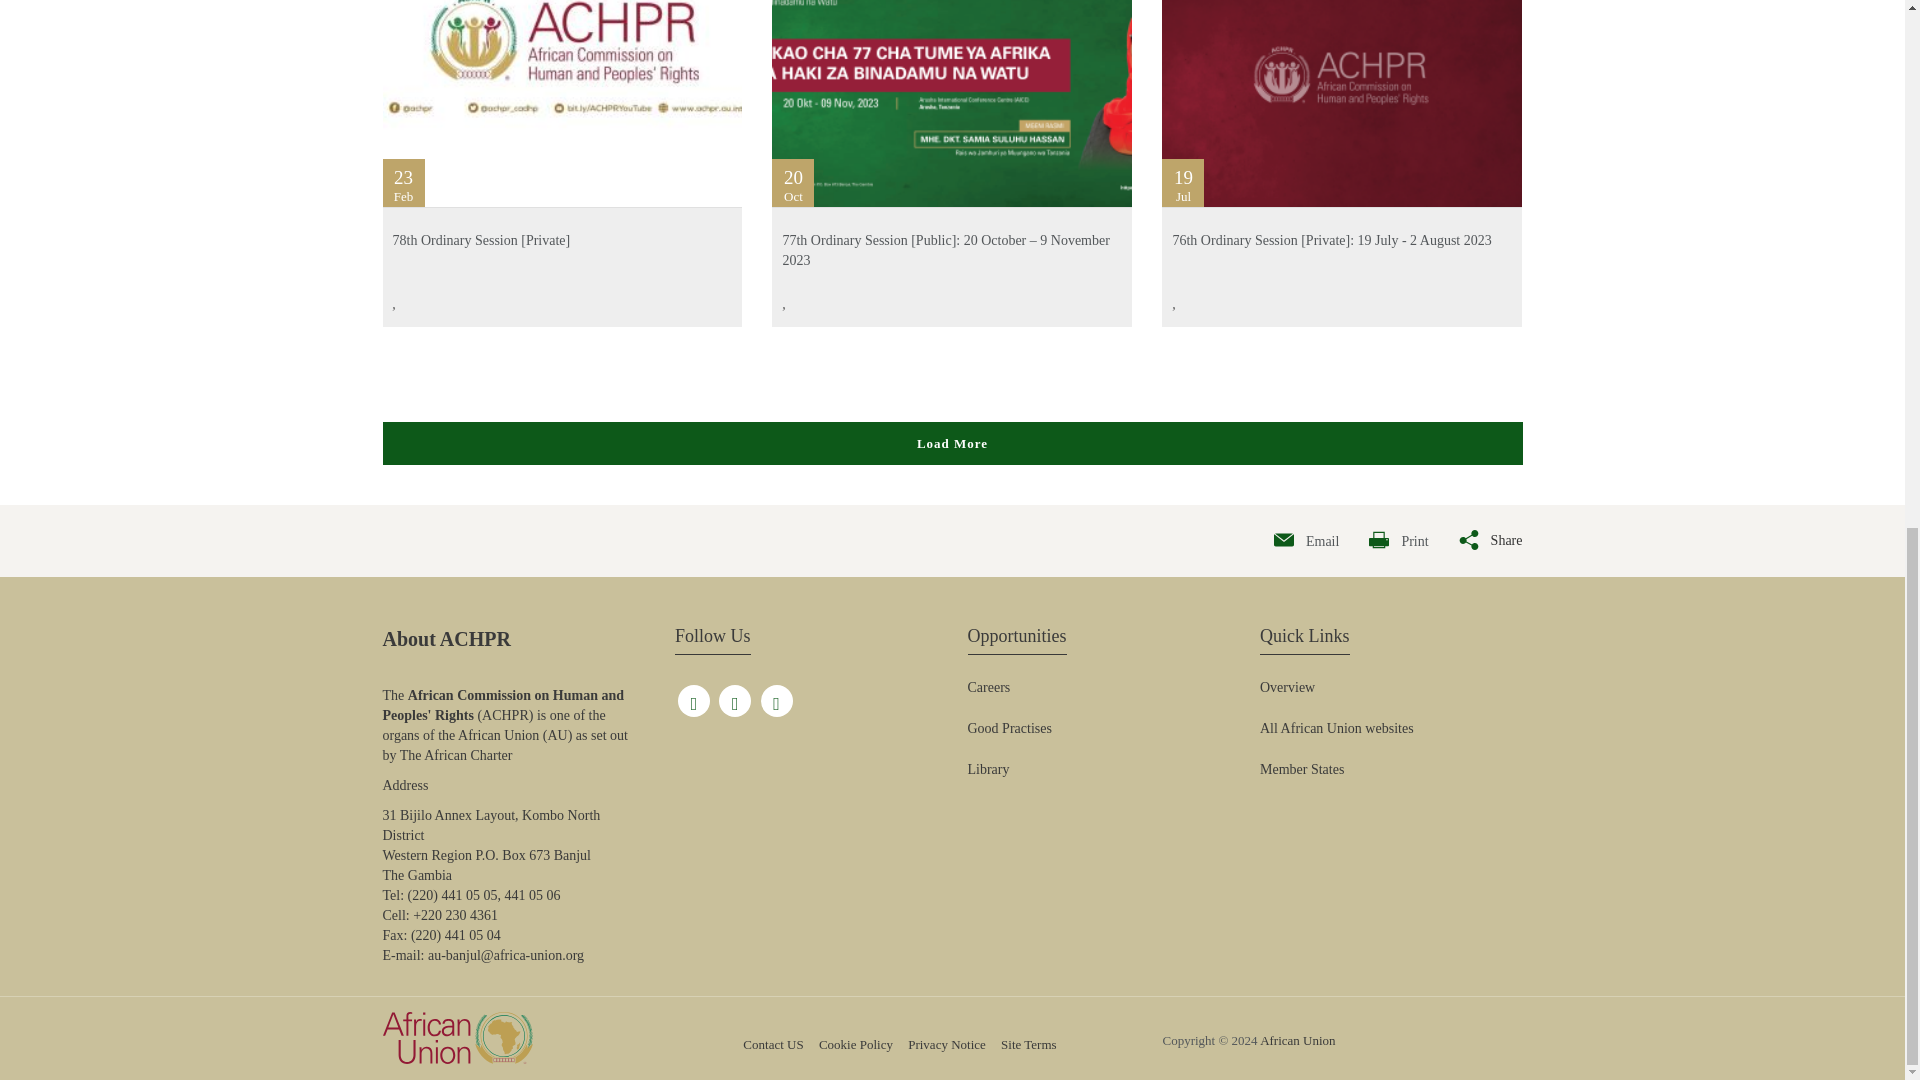 This screenshot has width=1920, height=1080. Describe the element at coordinates (1302, 770) in the screenshot. I see `Member States` at that location.